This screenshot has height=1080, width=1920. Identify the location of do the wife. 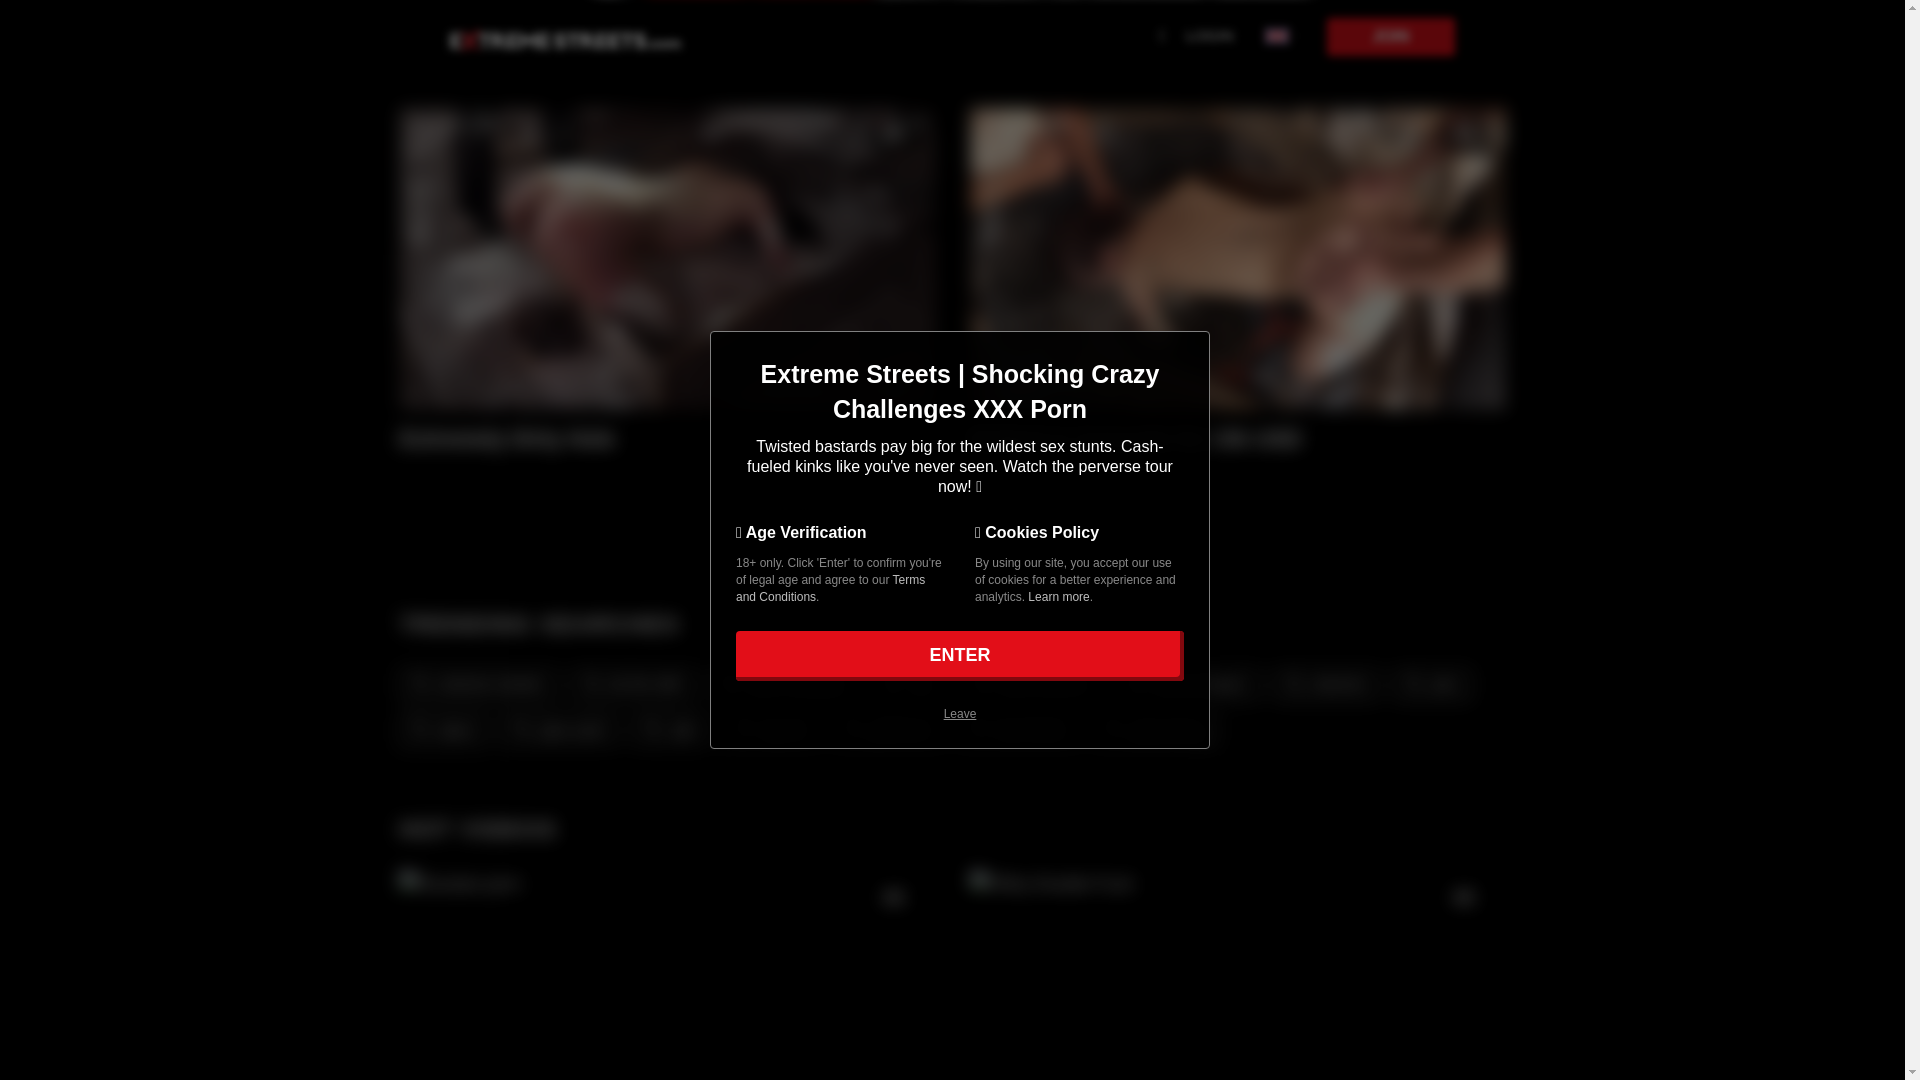
(628, 682).